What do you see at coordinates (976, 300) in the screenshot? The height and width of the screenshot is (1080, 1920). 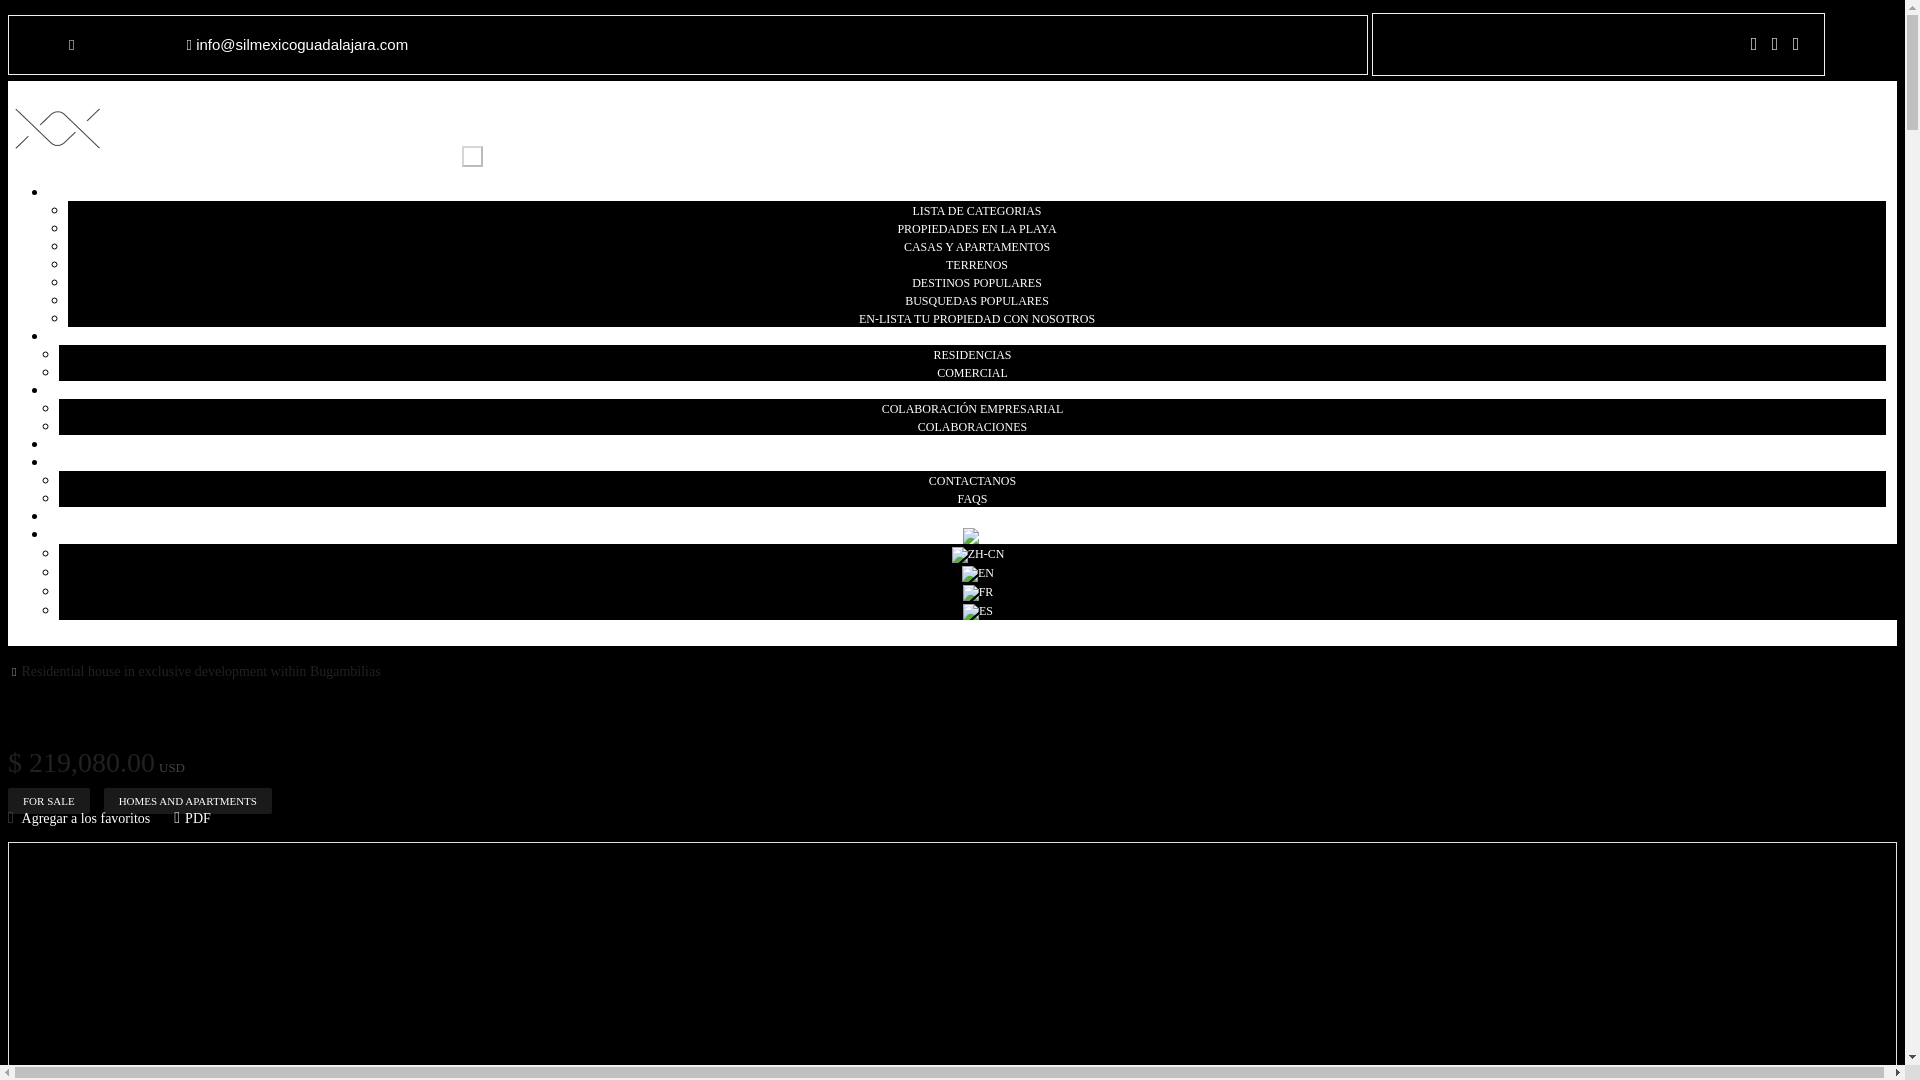 I see `Busquedas populares` at bounding box center [976, 300].